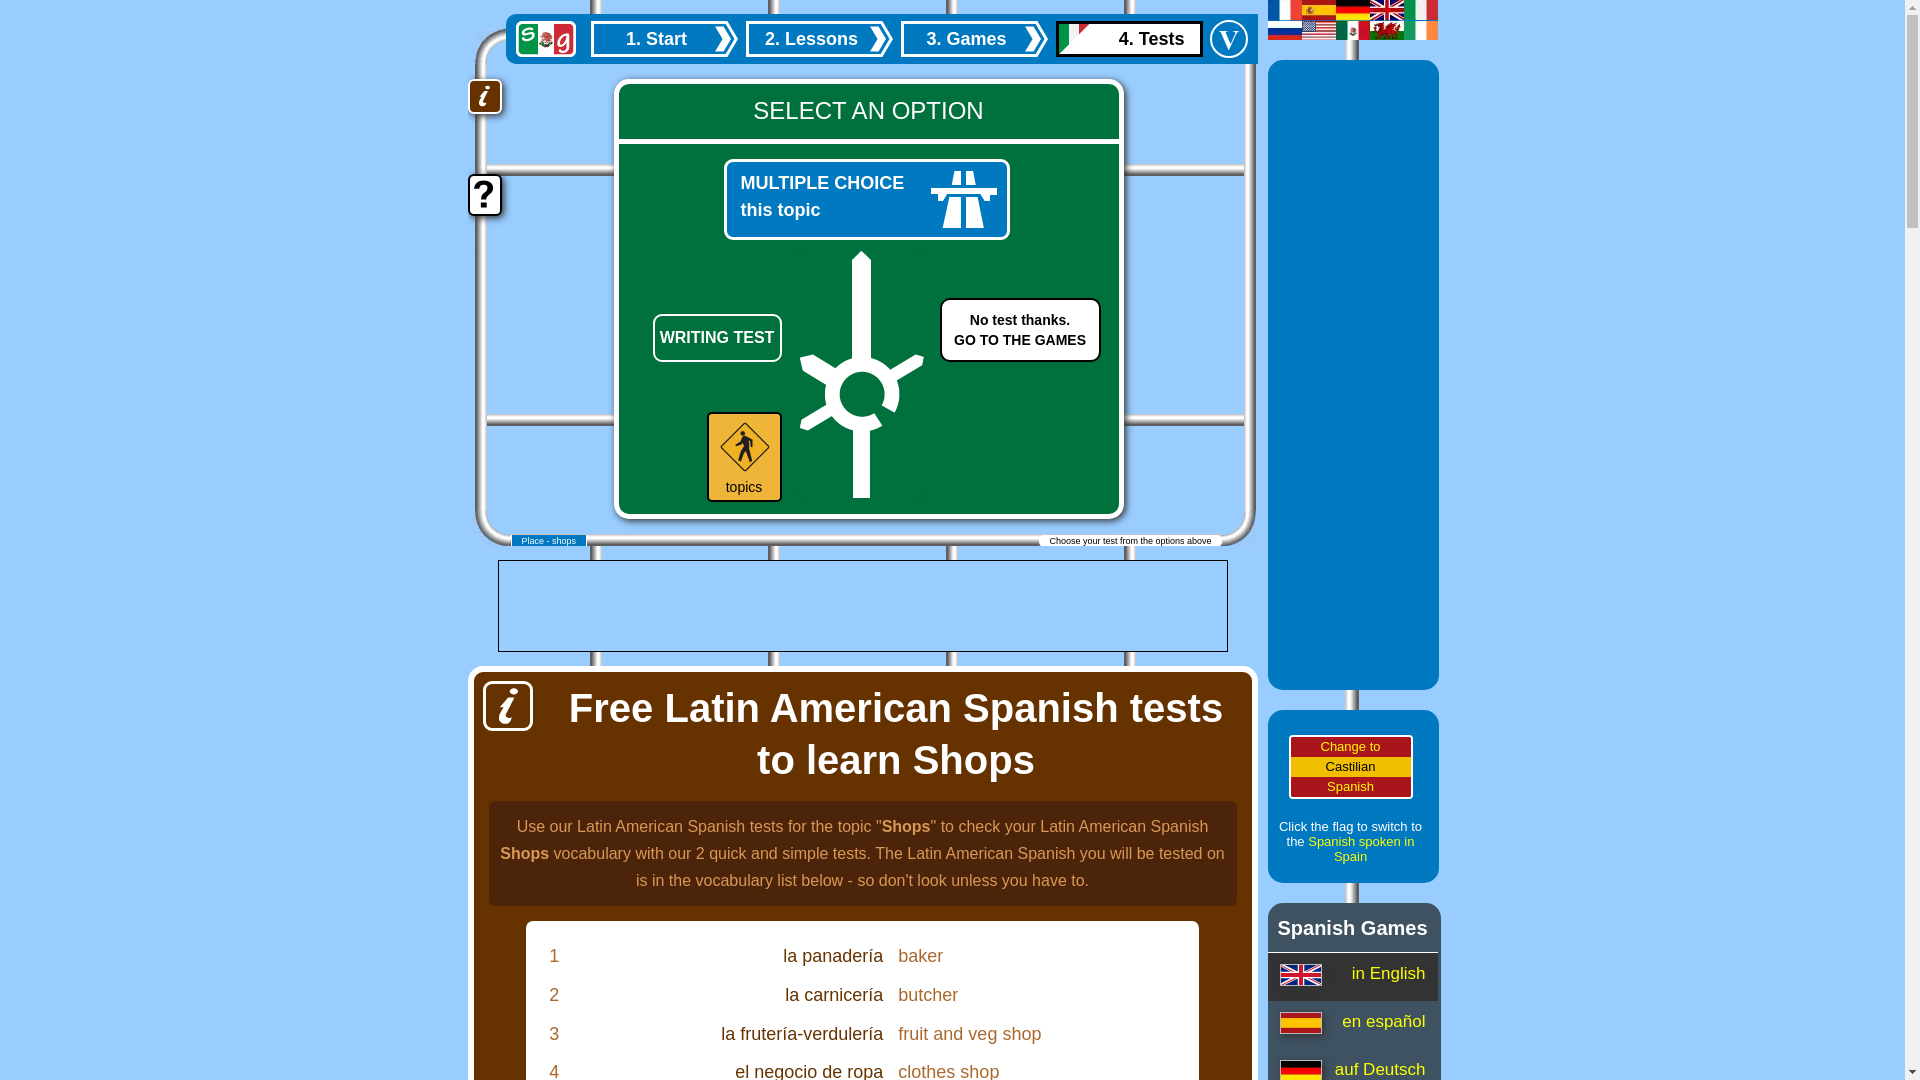 This screenshot has height=1080, width=1920. I want to click on 4. Tests, so click(809, 1070).